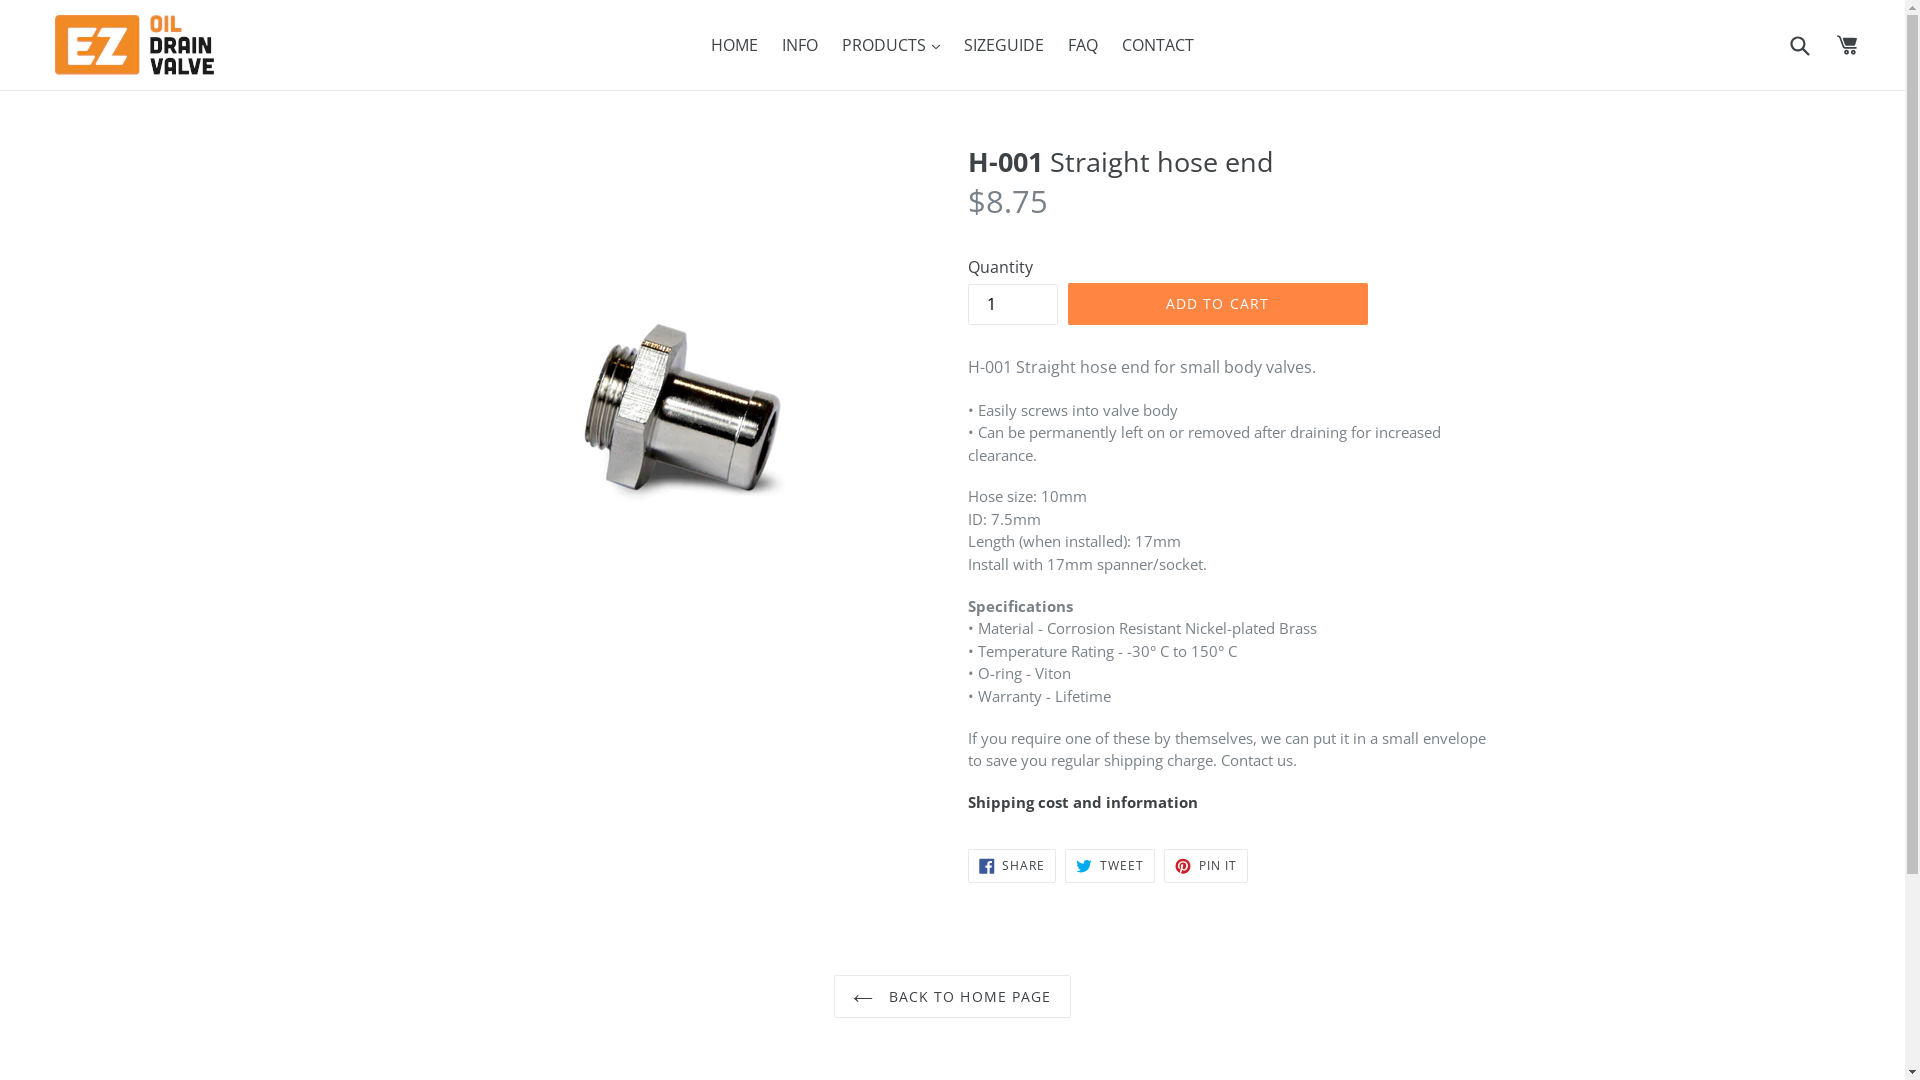  What do you see at coordinates (734, 45) in the screenshot?
I see `HOME` at bounding box center [734, 45].